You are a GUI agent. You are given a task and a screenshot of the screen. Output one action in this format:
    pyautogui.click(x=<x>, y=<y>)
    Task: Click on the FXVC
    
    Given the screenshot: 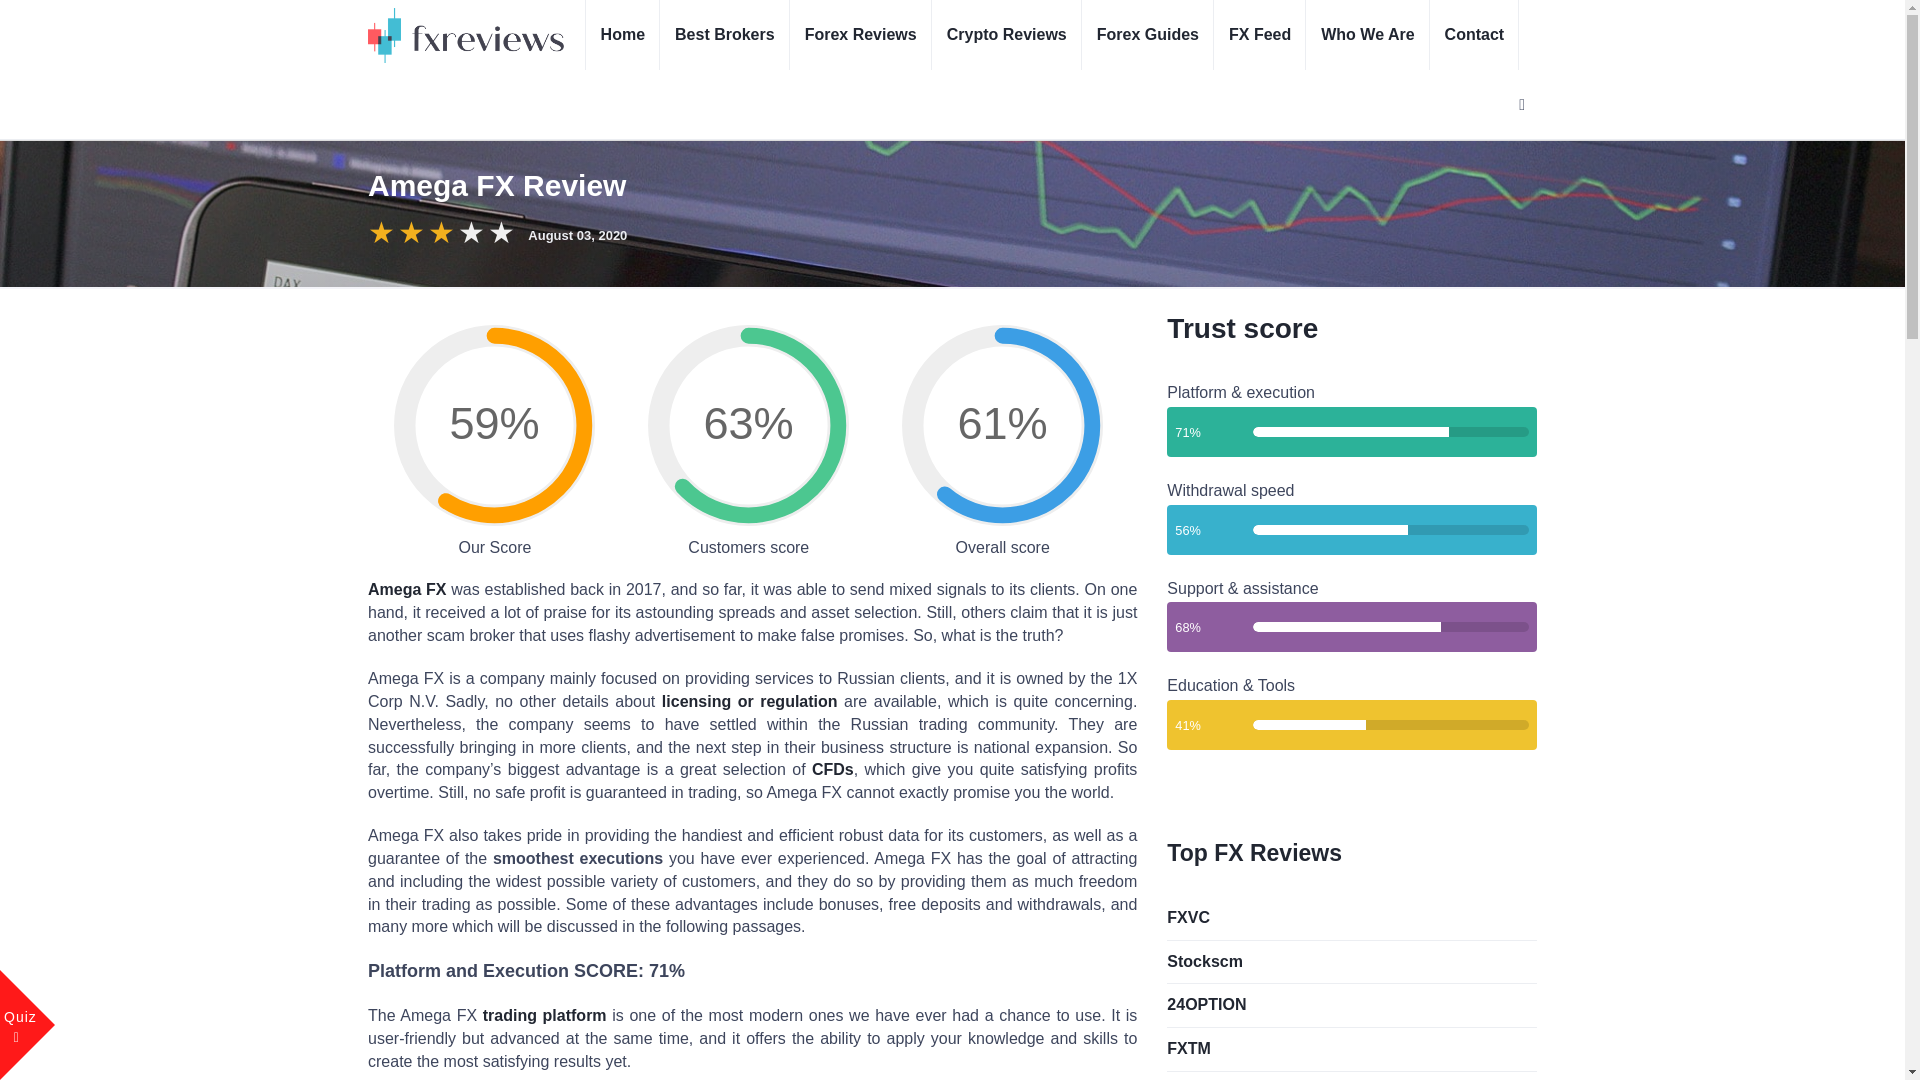 What is the action you would take?
    pyautogui.click(x=1352, y=918)
    